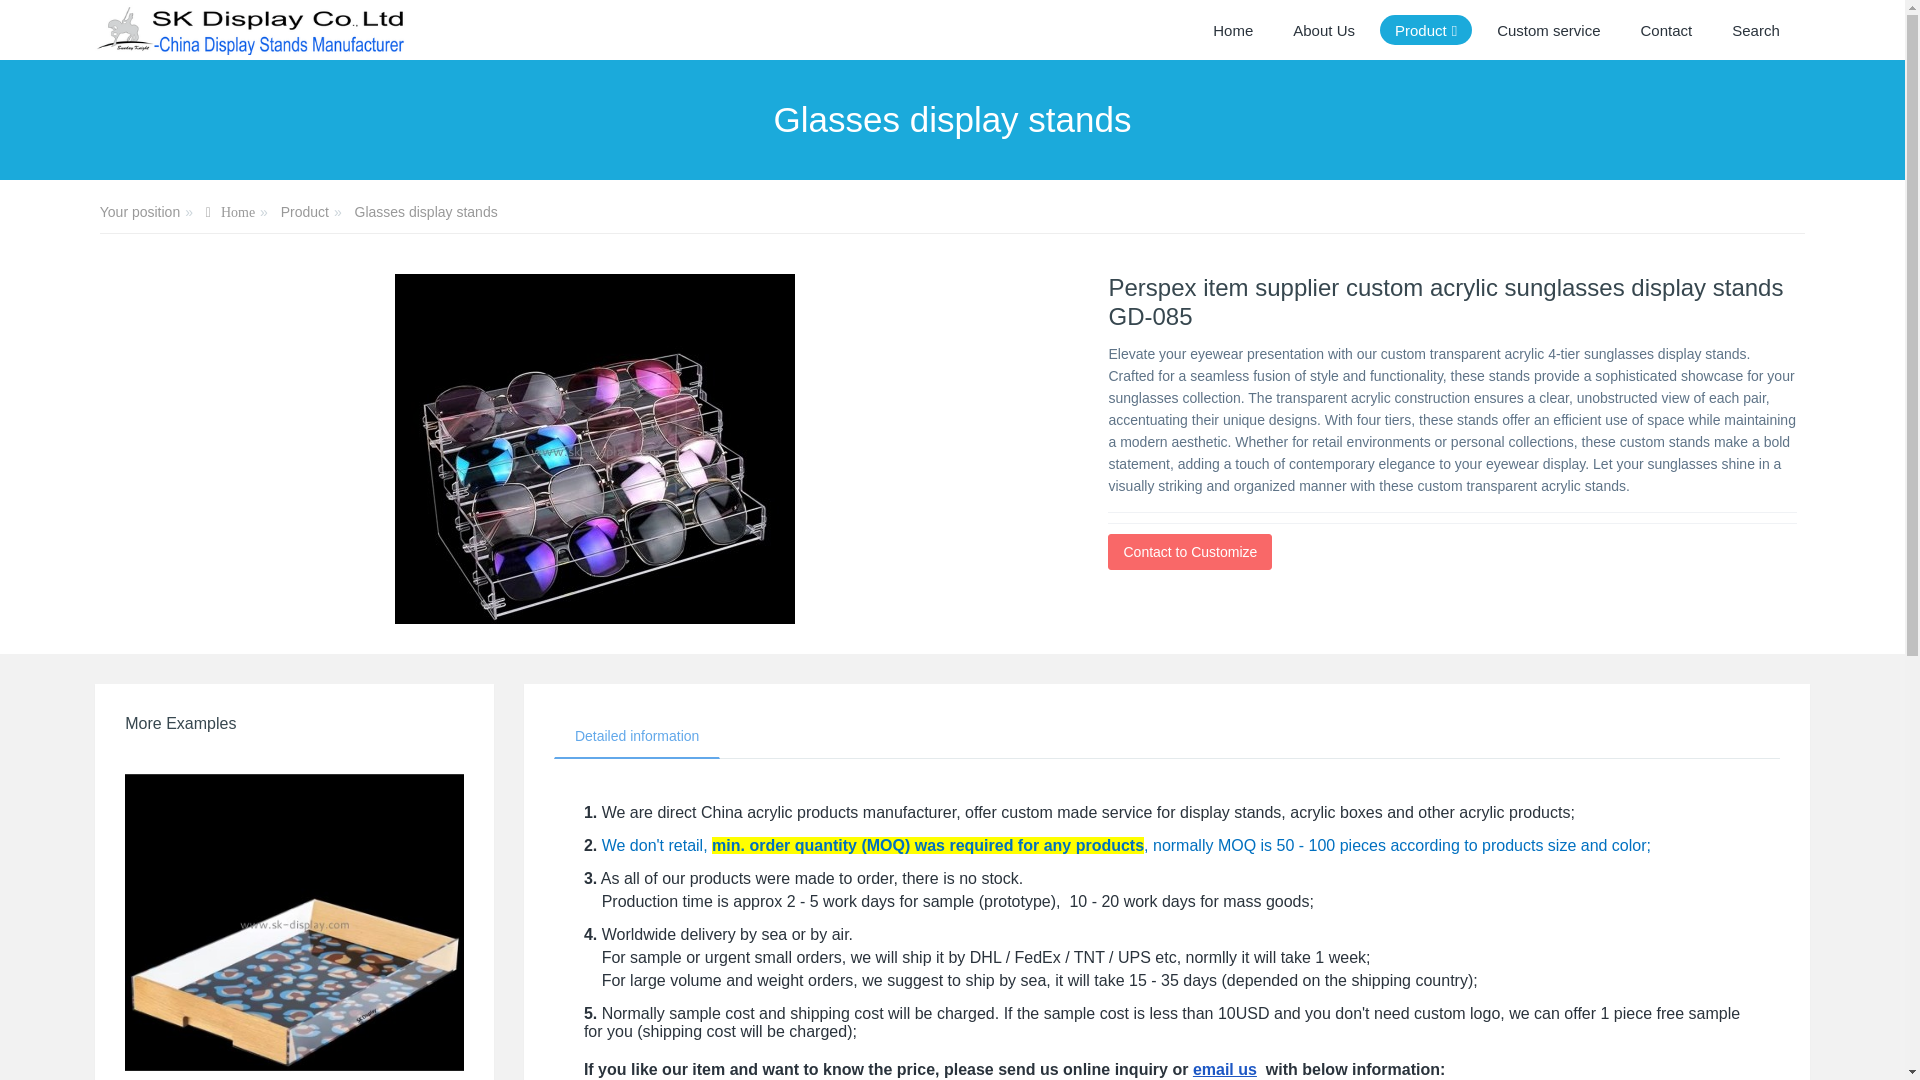 This screenshot has height=1080, width=1920. I want to click on Glasses display stands, so click(426, 212).